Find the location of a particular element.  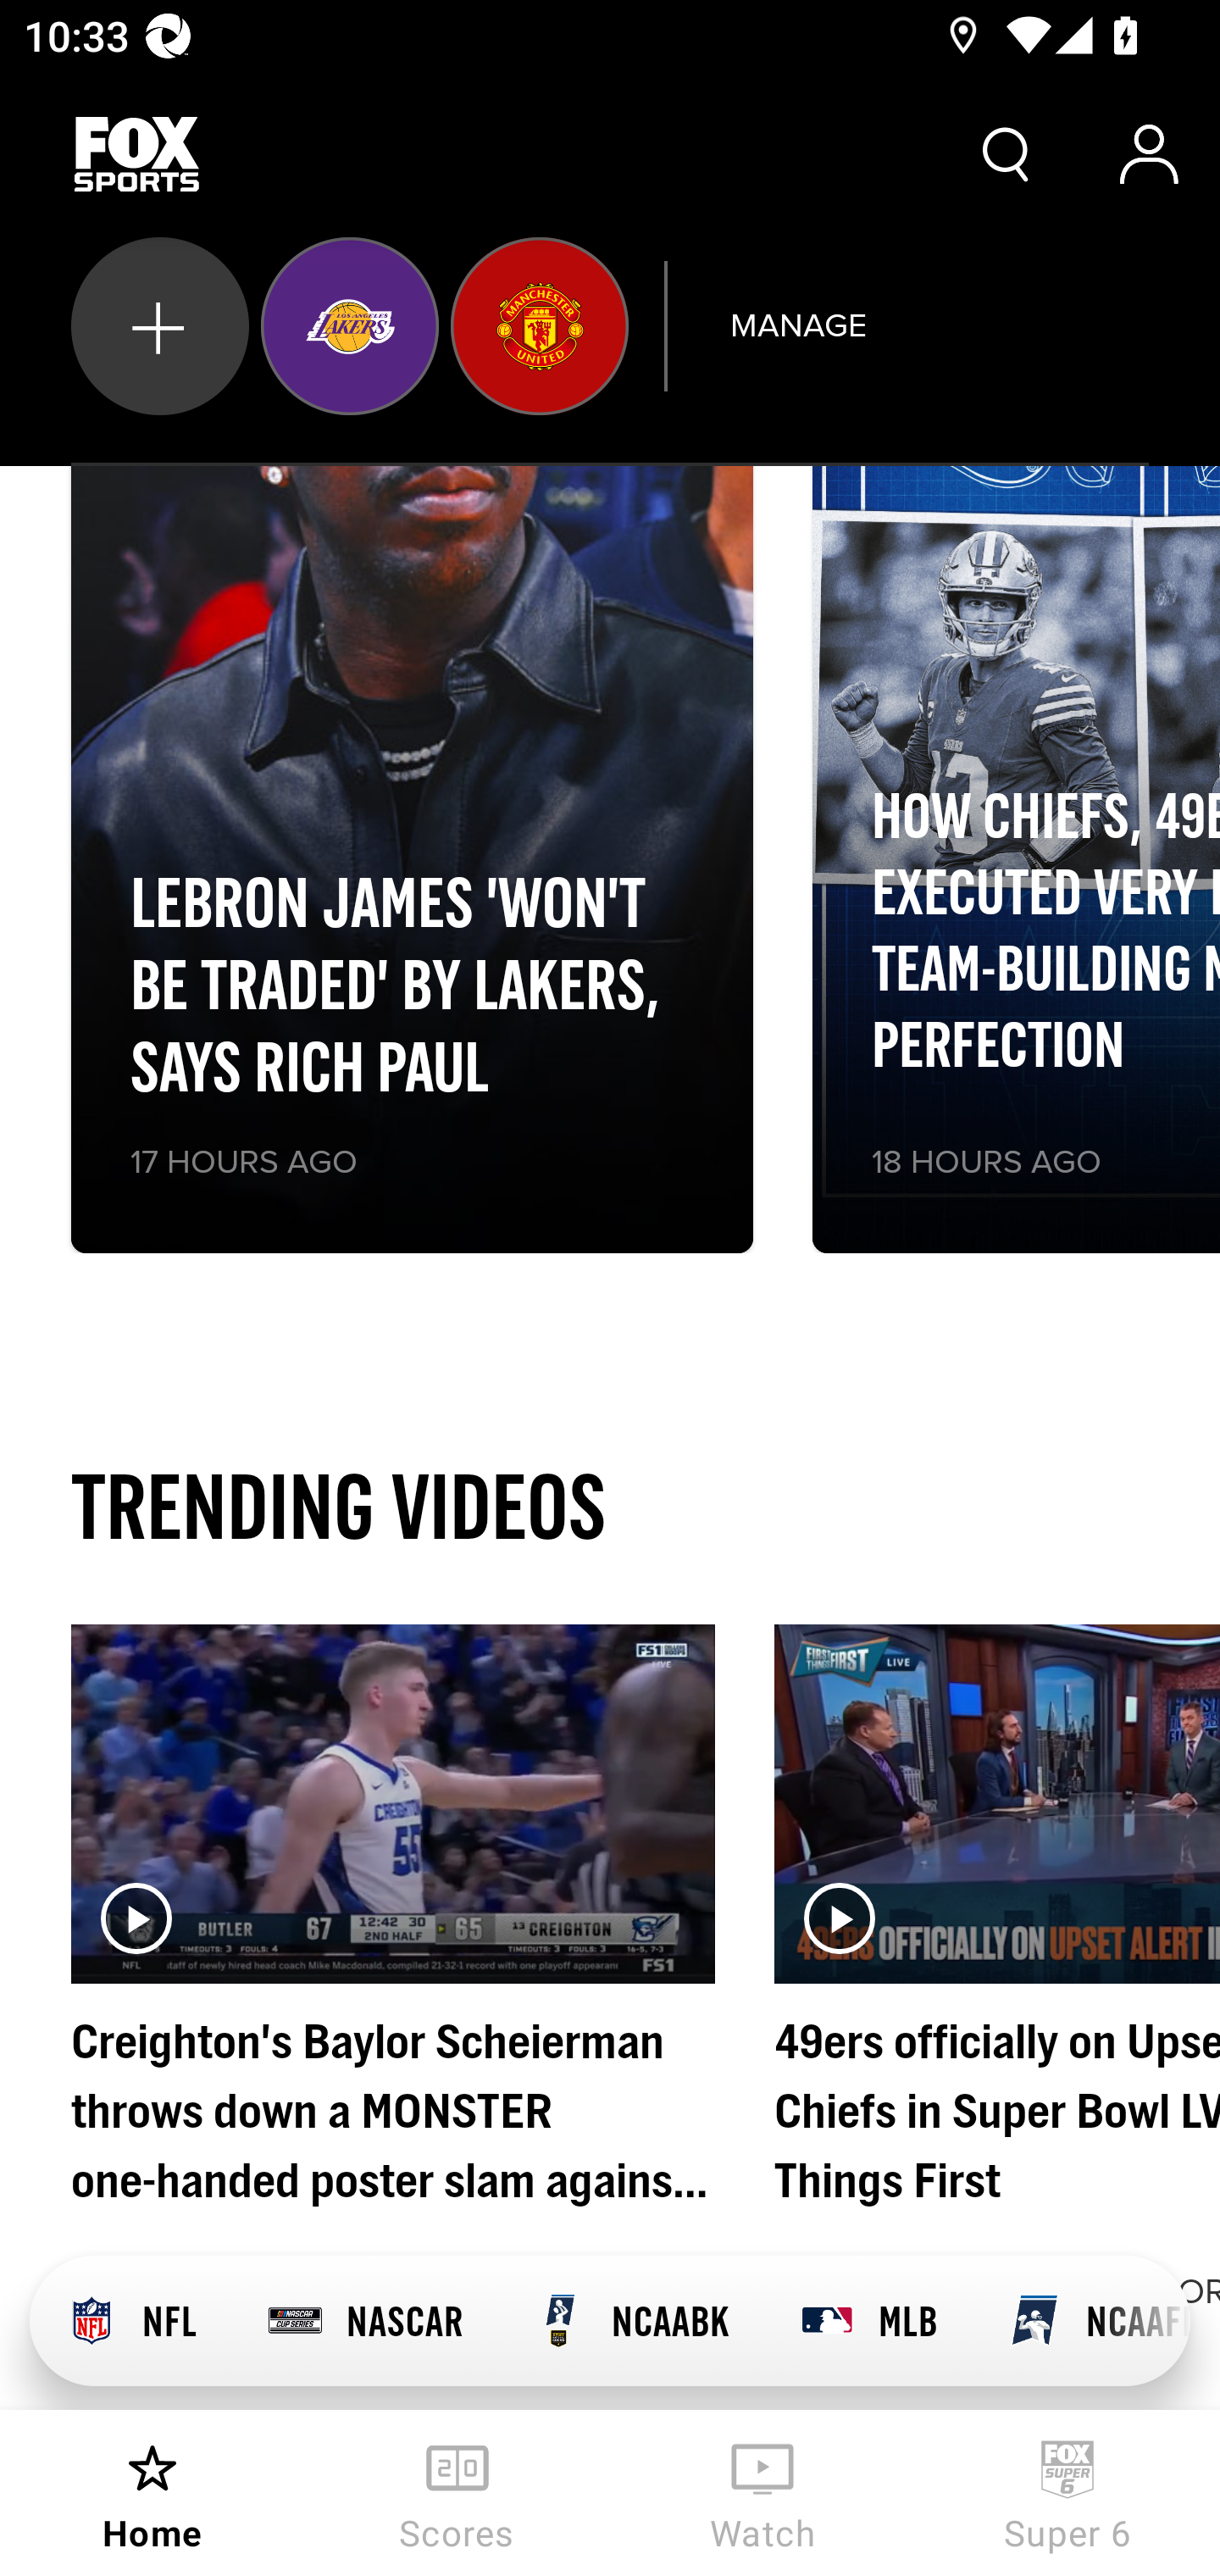

Watch is located at coordinates (762, 2493).